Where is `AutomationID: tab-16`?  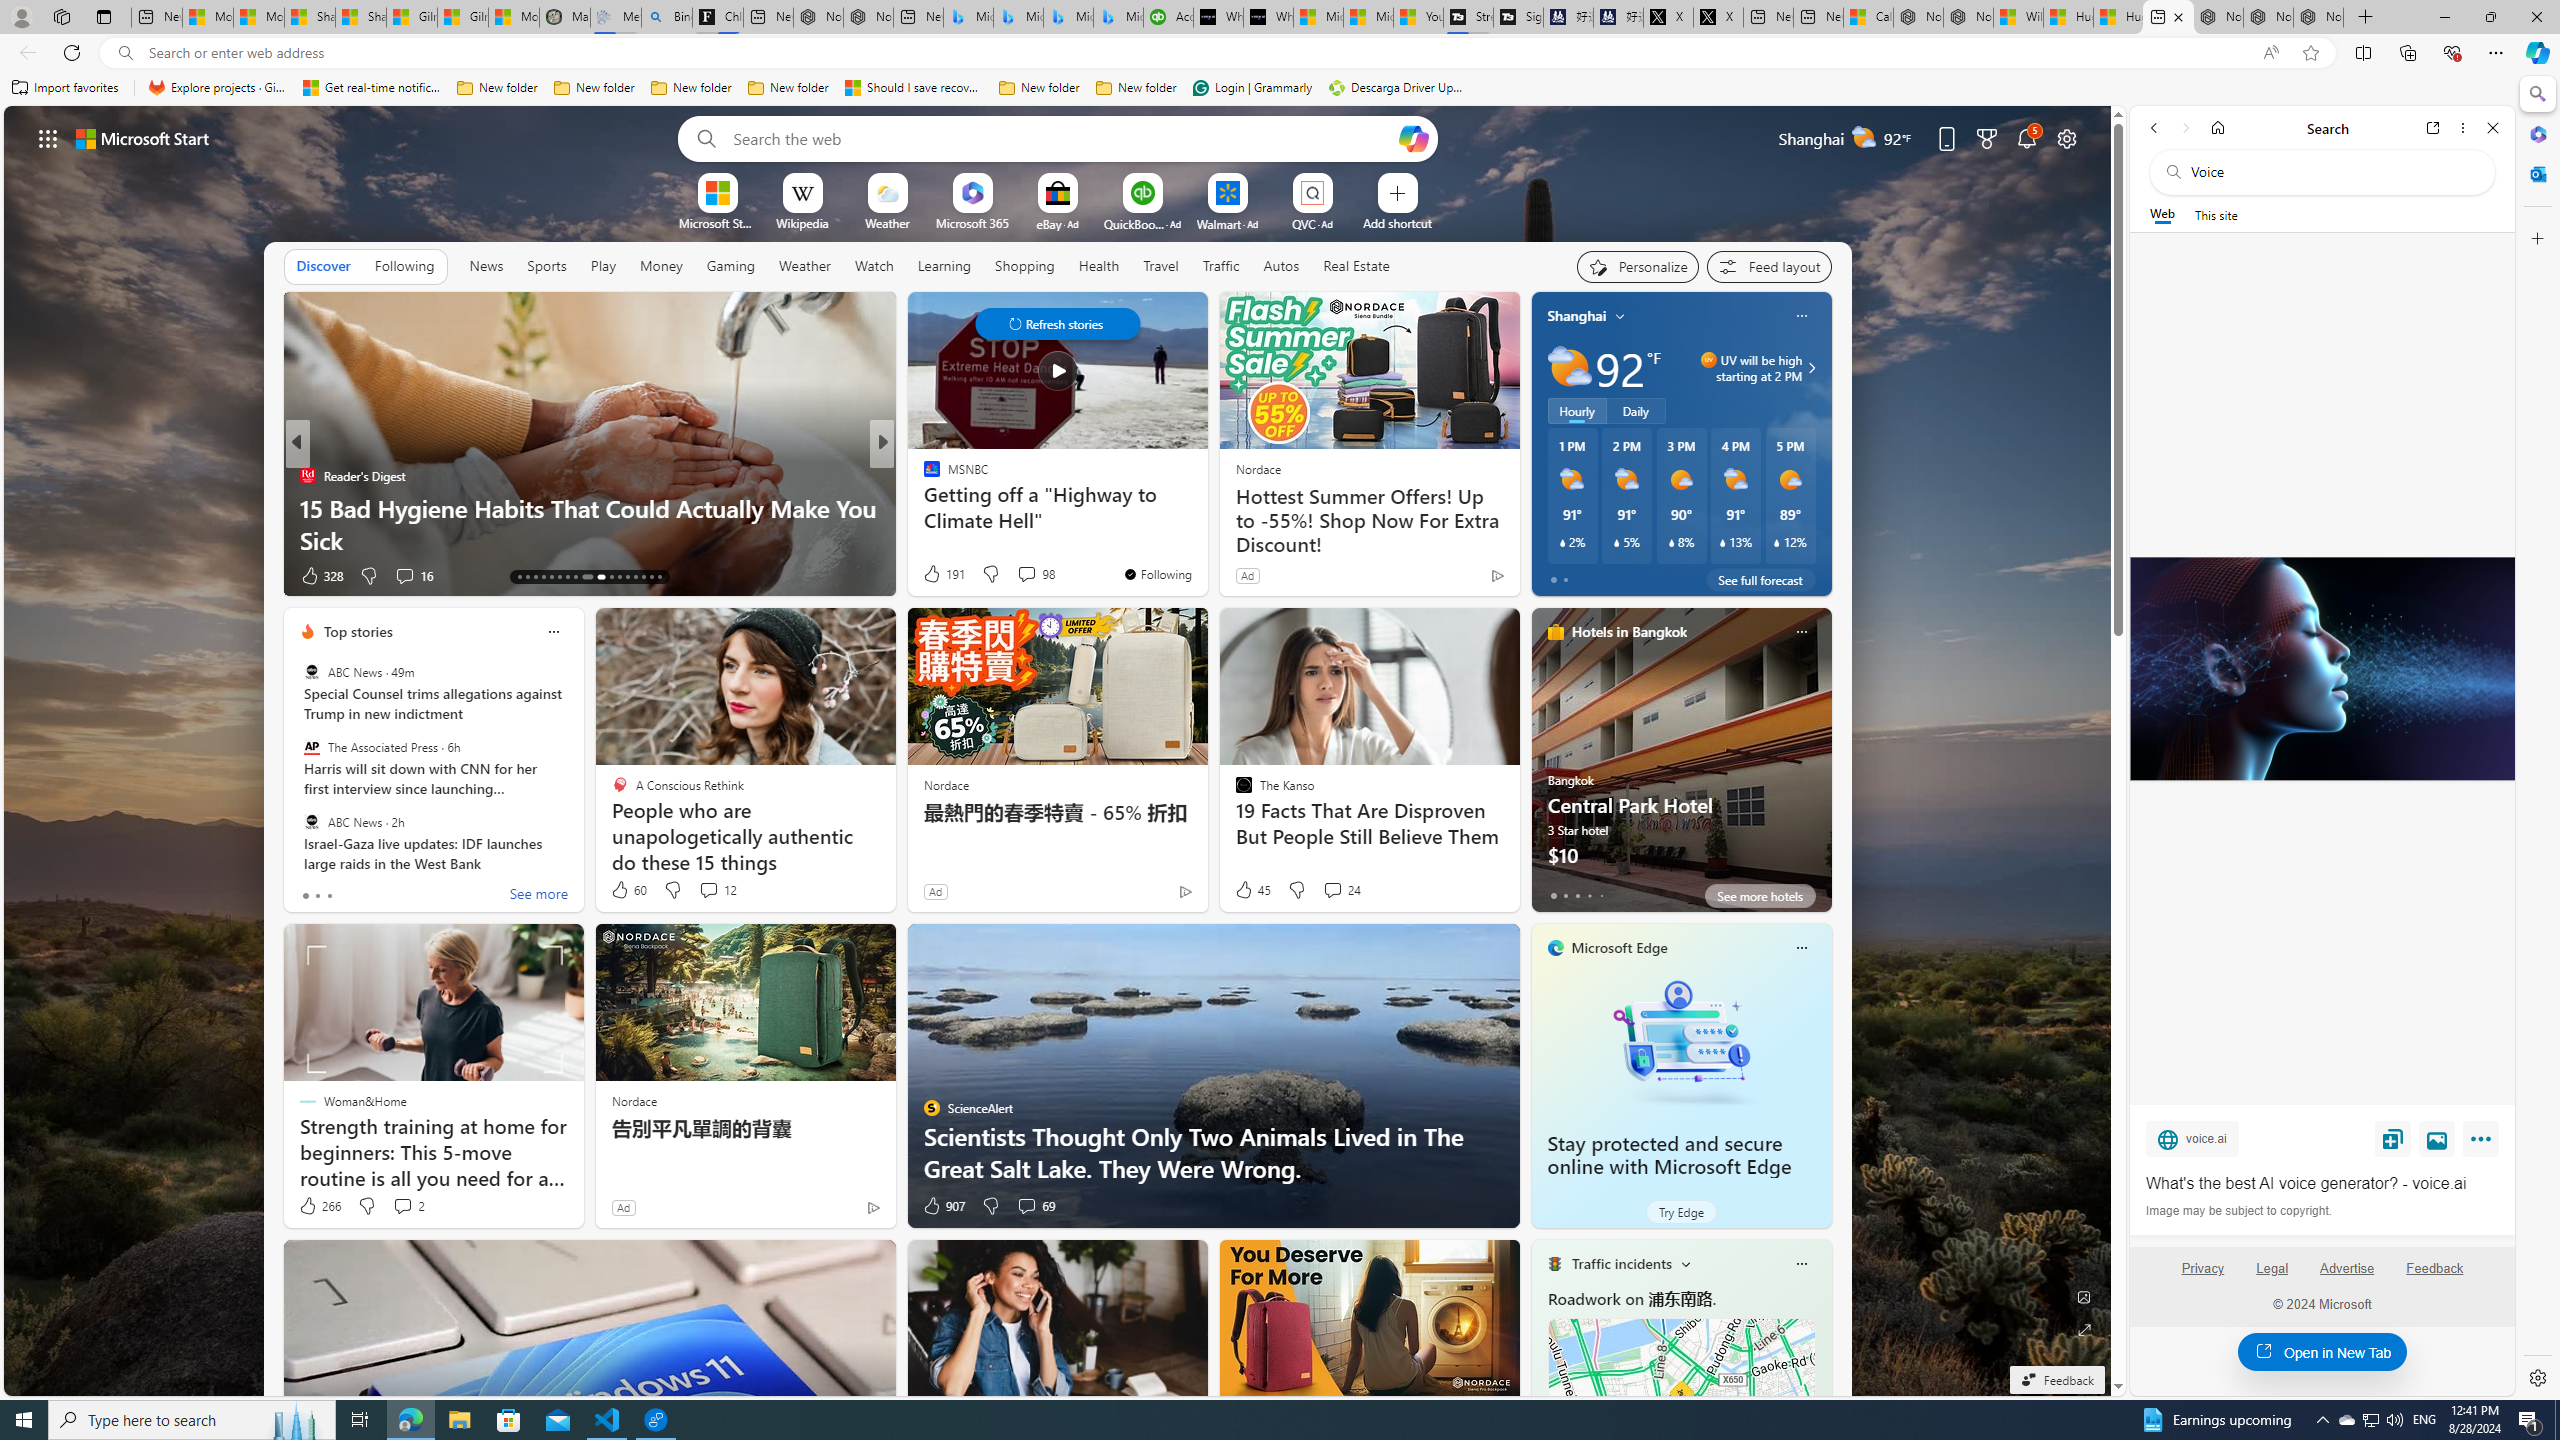
AutomationID: tab-16 is located at coordinates (544, 577).